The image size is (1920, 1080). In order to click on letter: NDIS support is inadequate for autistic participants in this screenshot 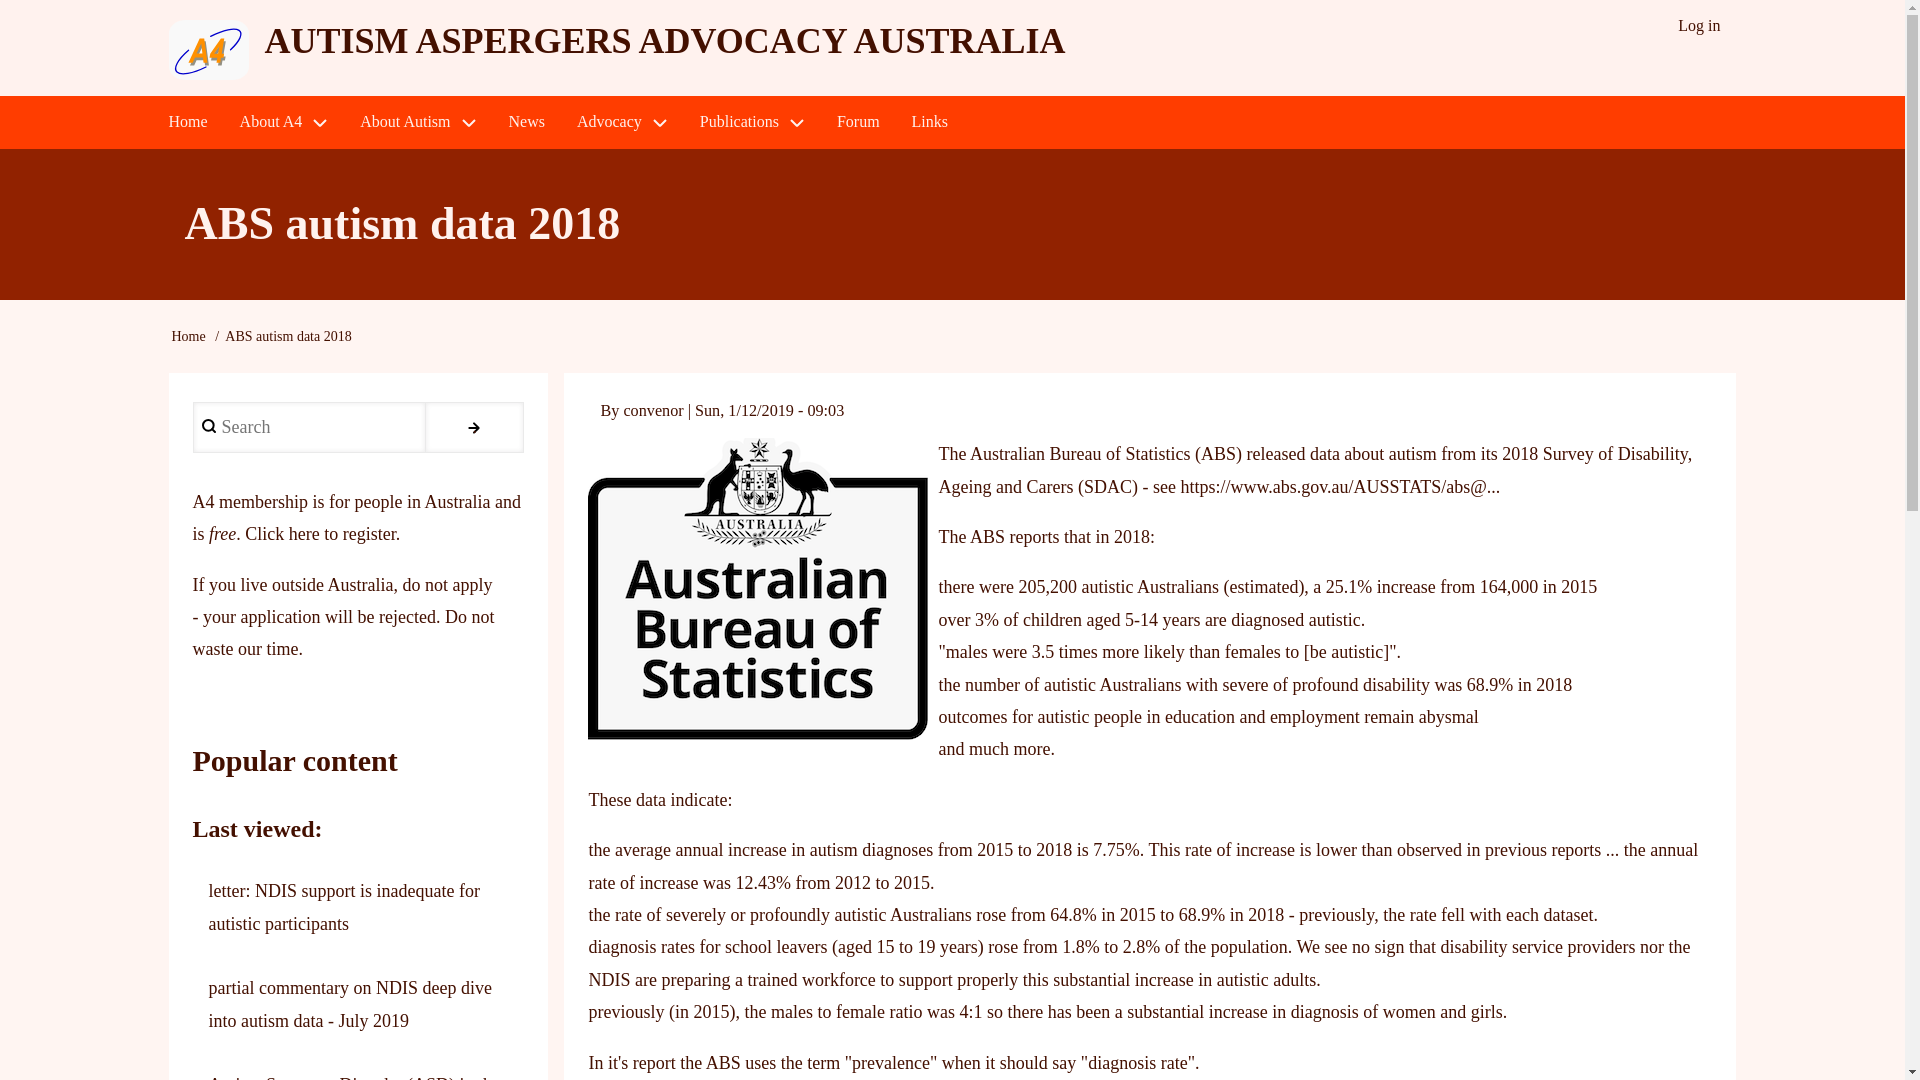, I will do `click(344, 907)`.